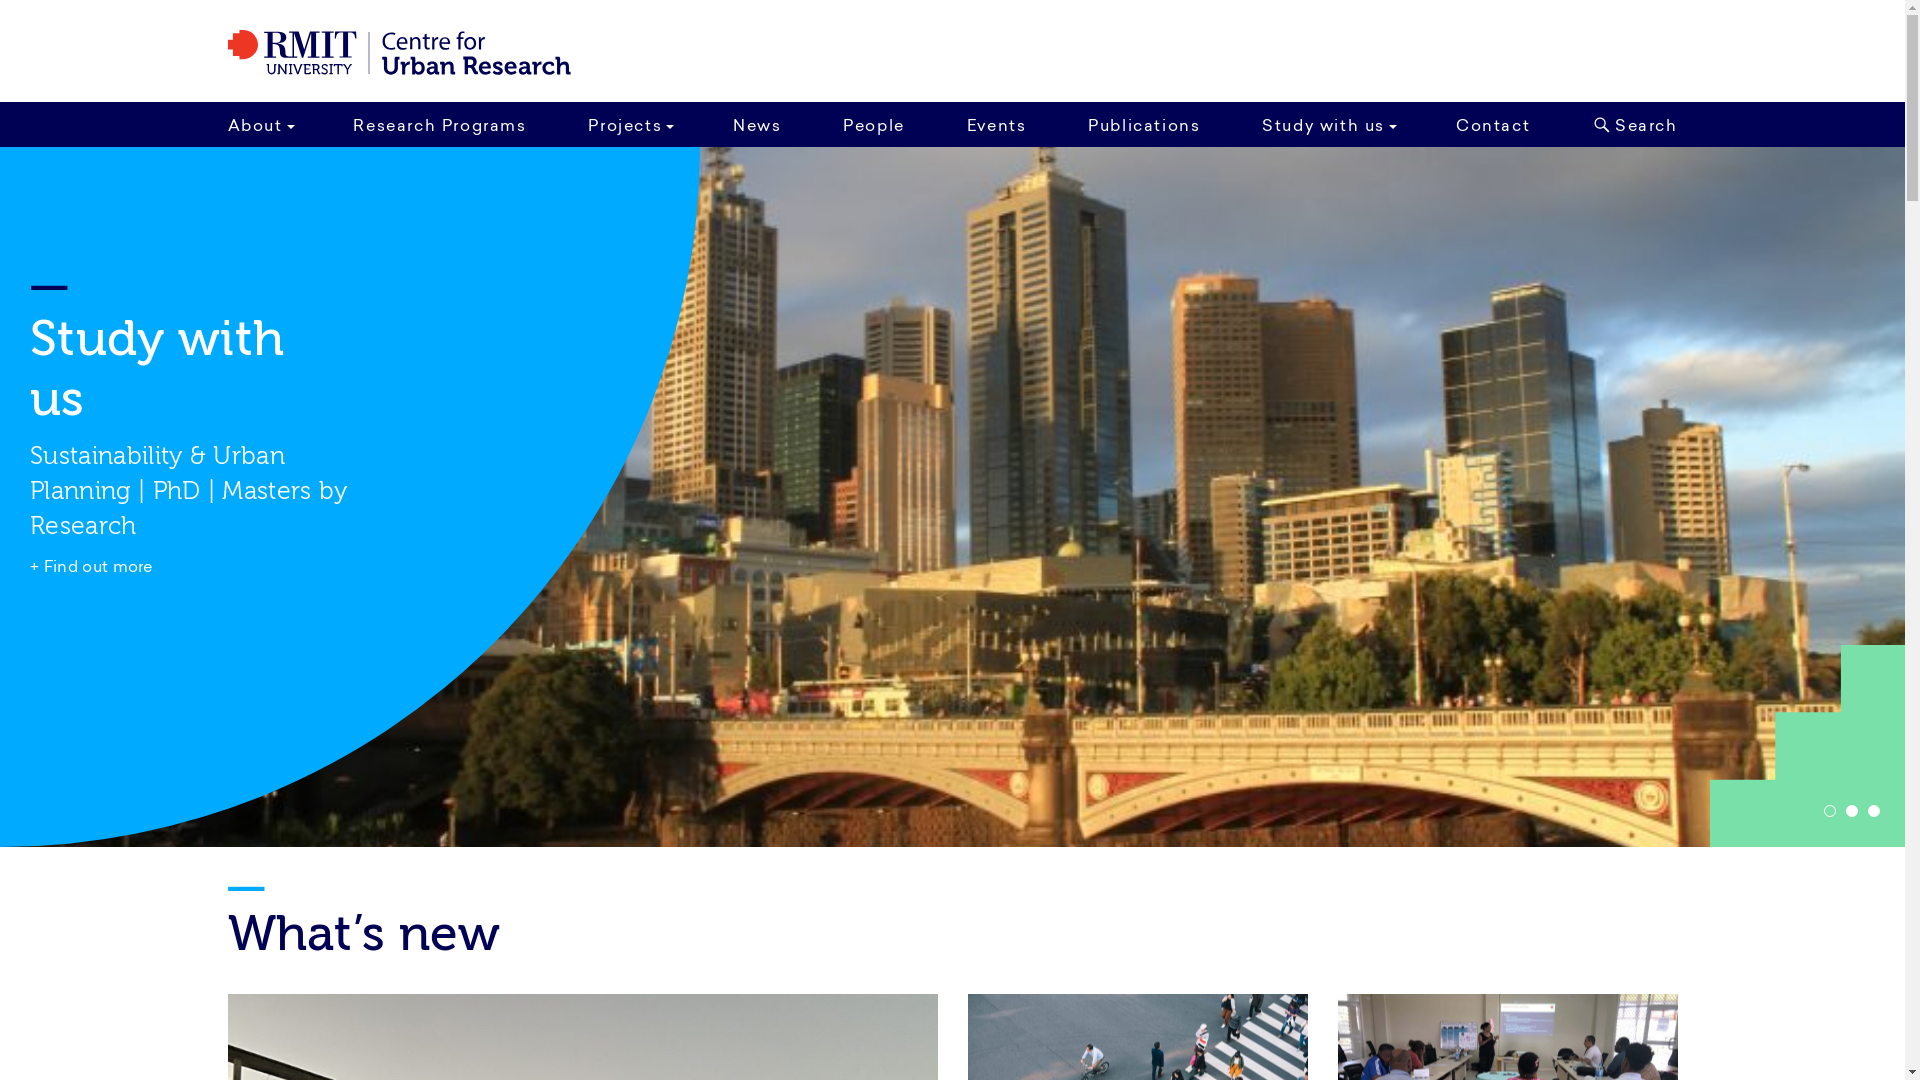 Image resolution: width=1920 pixels, height=1080 pixels. Describe the element at coordinates (400, 53) in the screenshot. I see `RMIT University Centre for Urban Research` at that location.